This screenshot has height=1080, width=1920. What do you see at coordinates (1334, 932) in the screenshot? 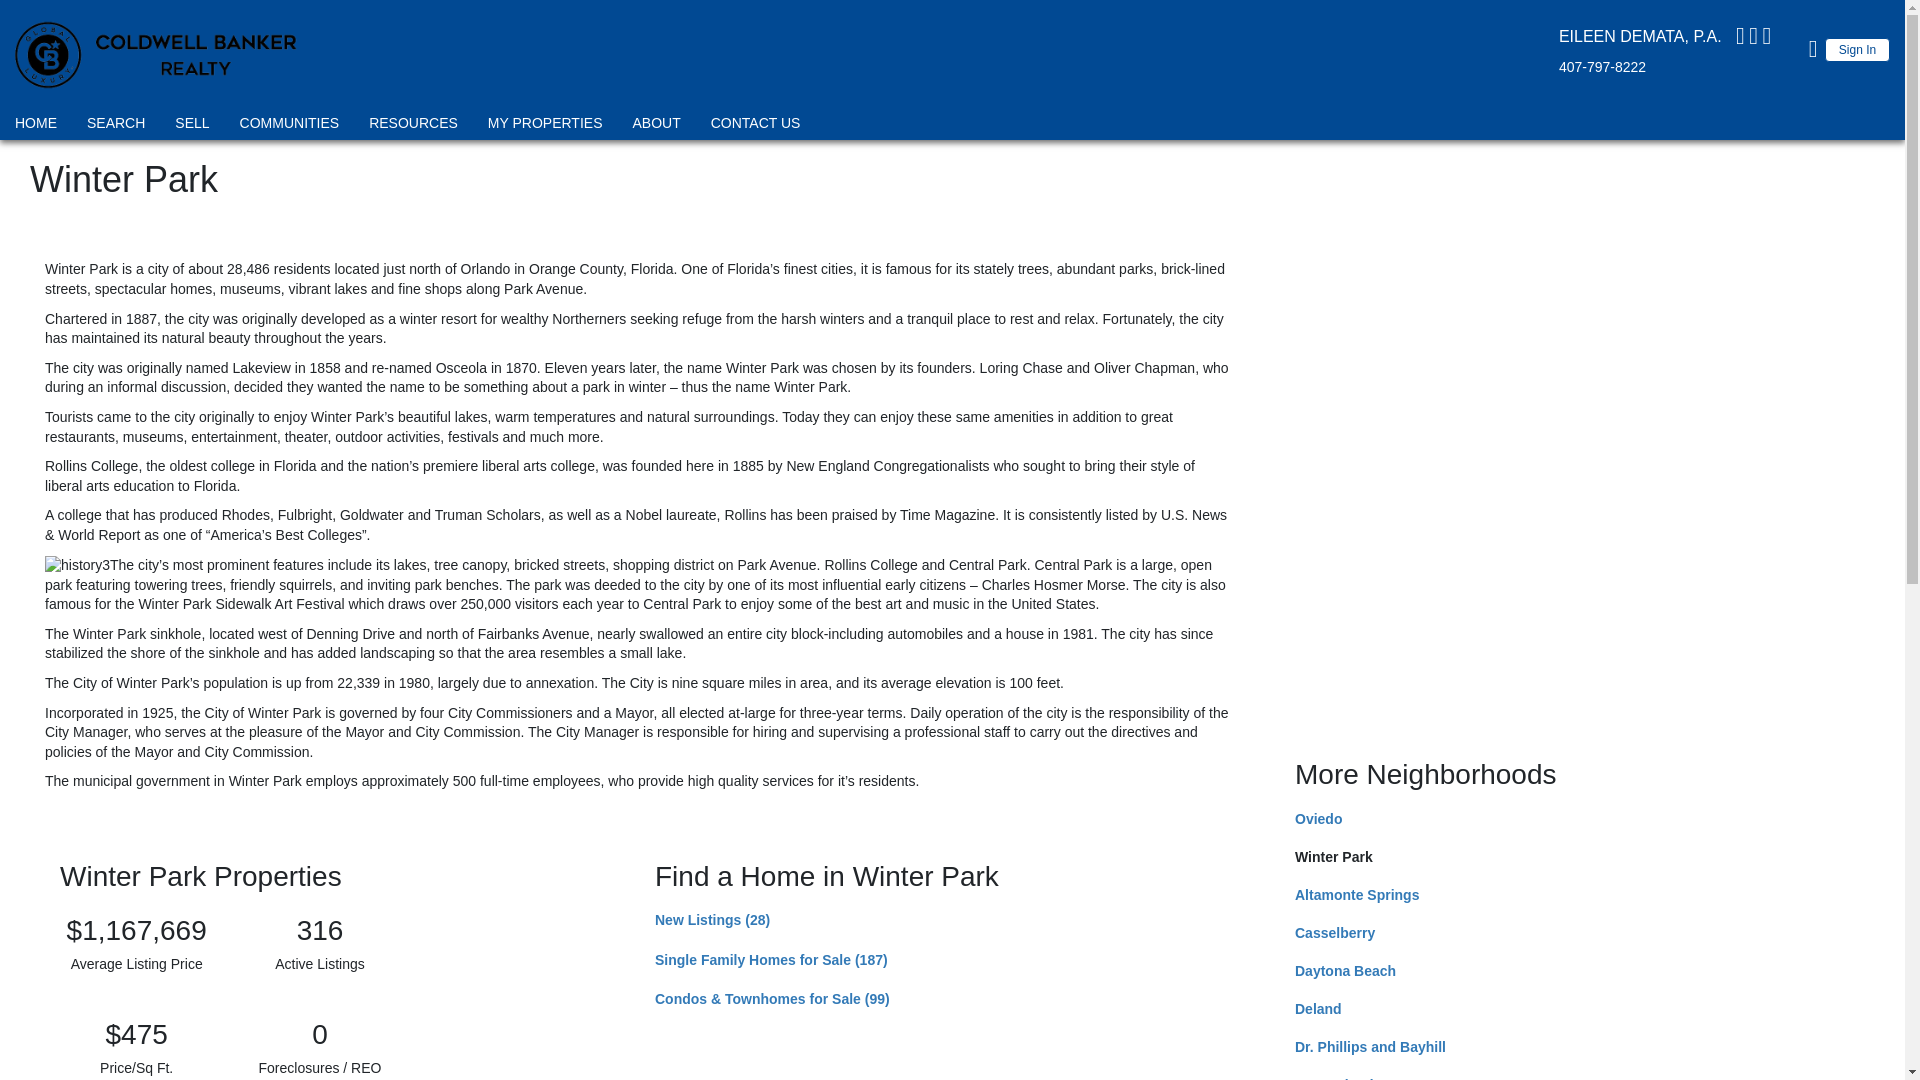
I see `Casselberry` at bounding box center [1334, 932].